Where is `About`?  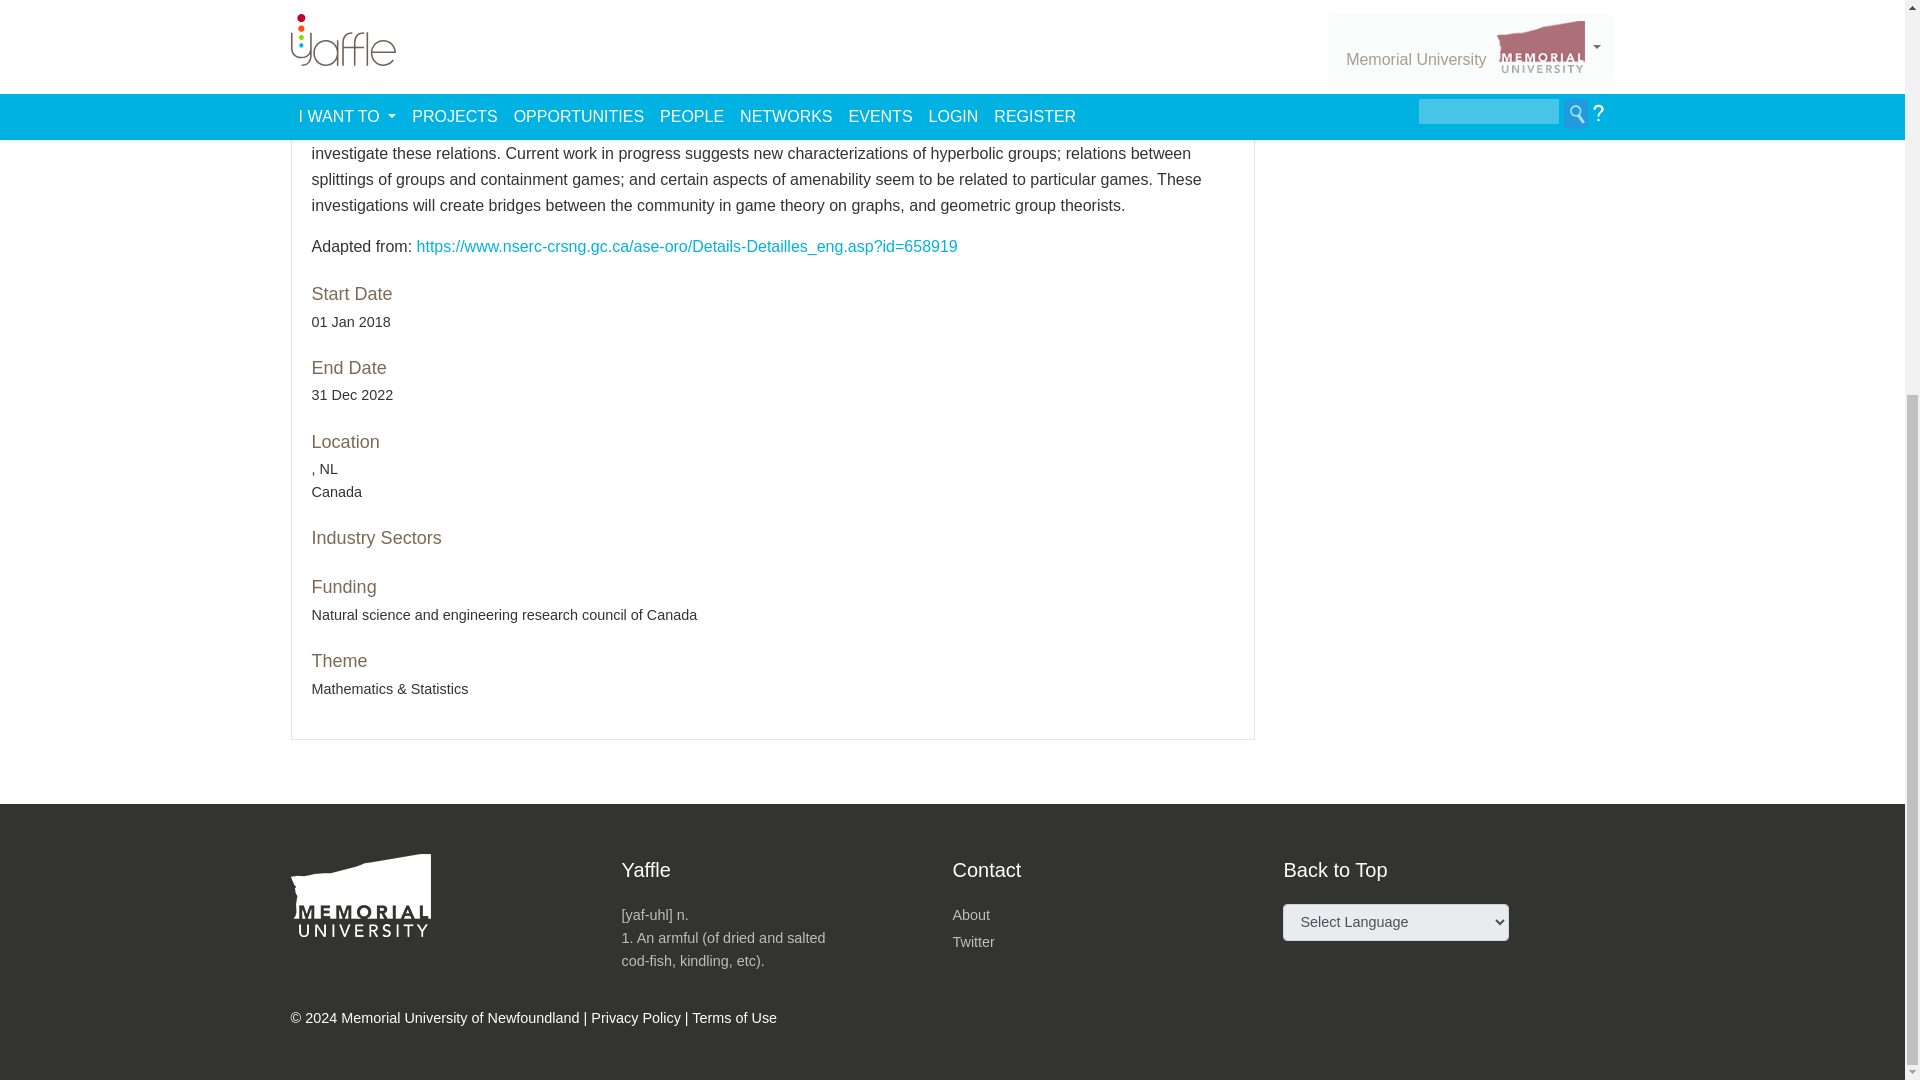 About is located at coordinates (971, 915).